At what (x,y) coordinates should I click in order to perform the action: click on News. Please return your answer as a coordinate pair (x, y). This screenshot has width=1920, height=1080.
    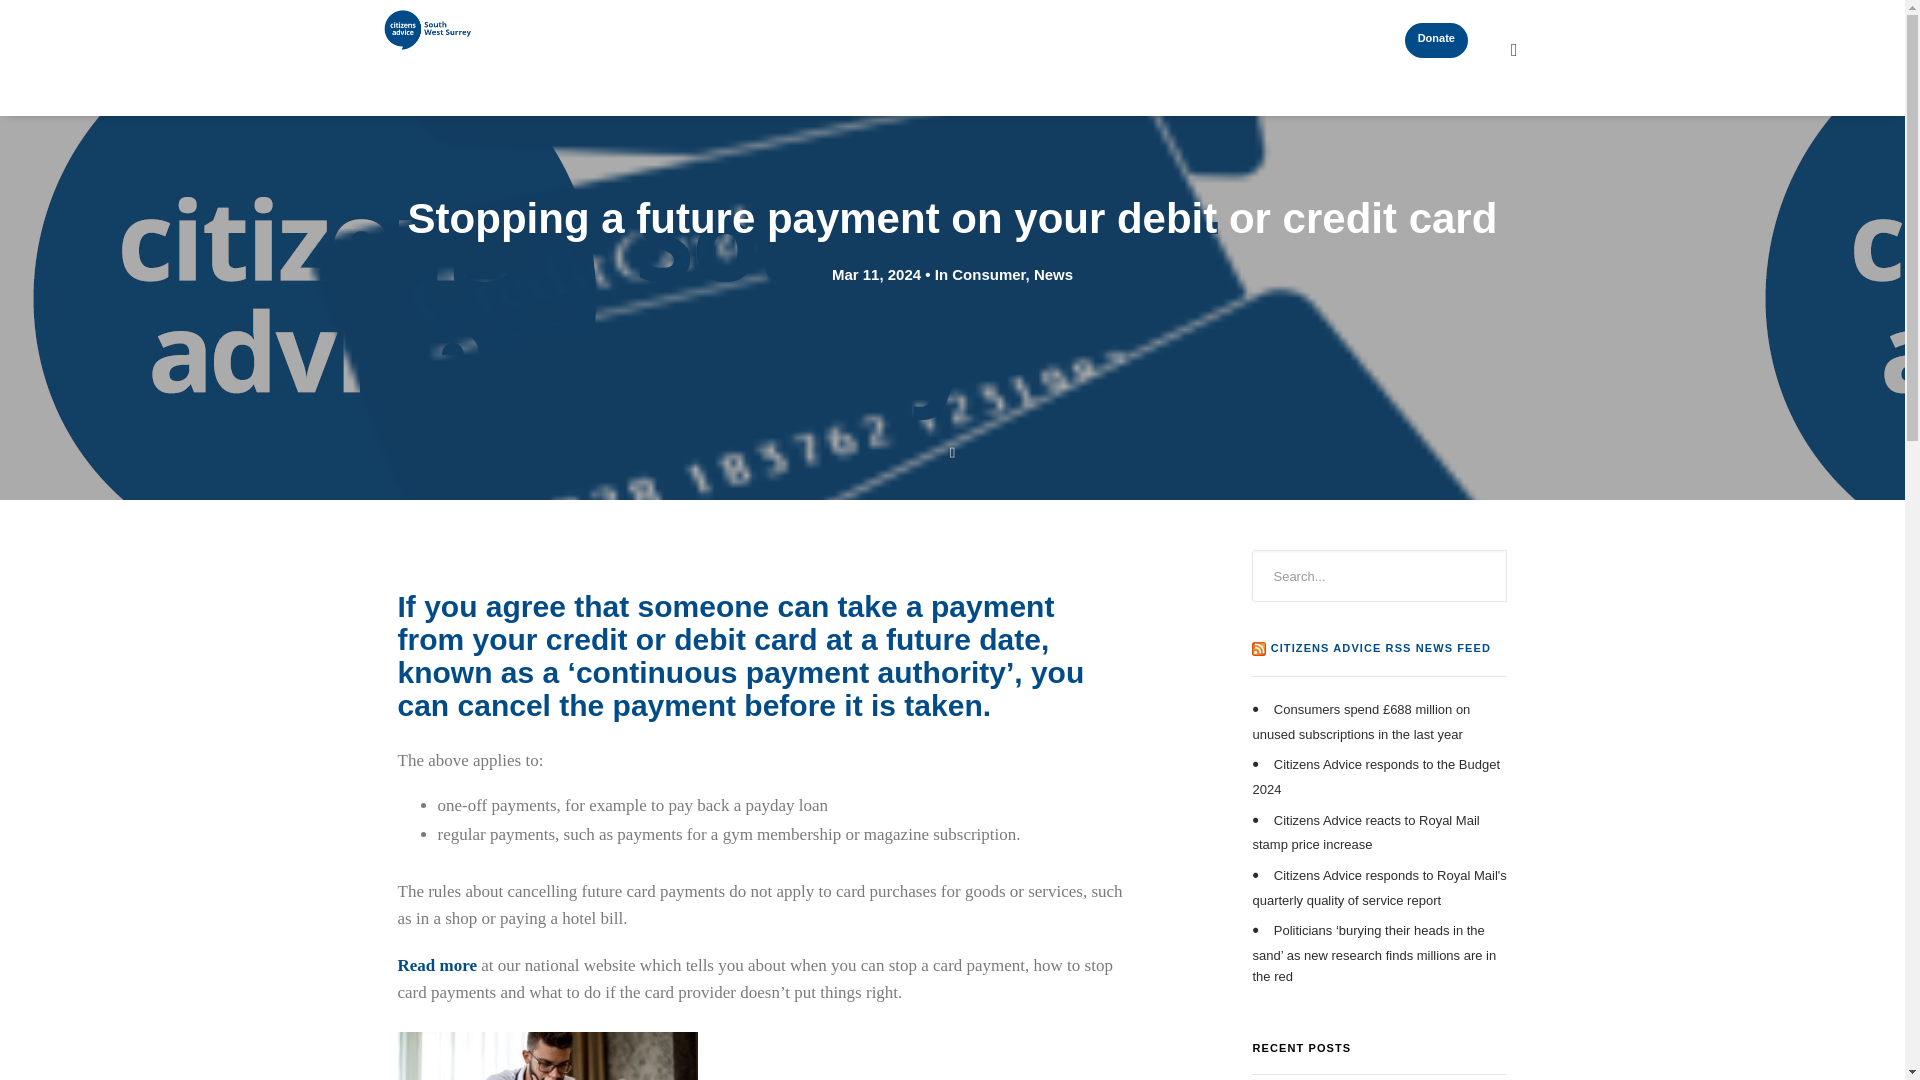
    Looking at the image, I should click on (1054, 274).